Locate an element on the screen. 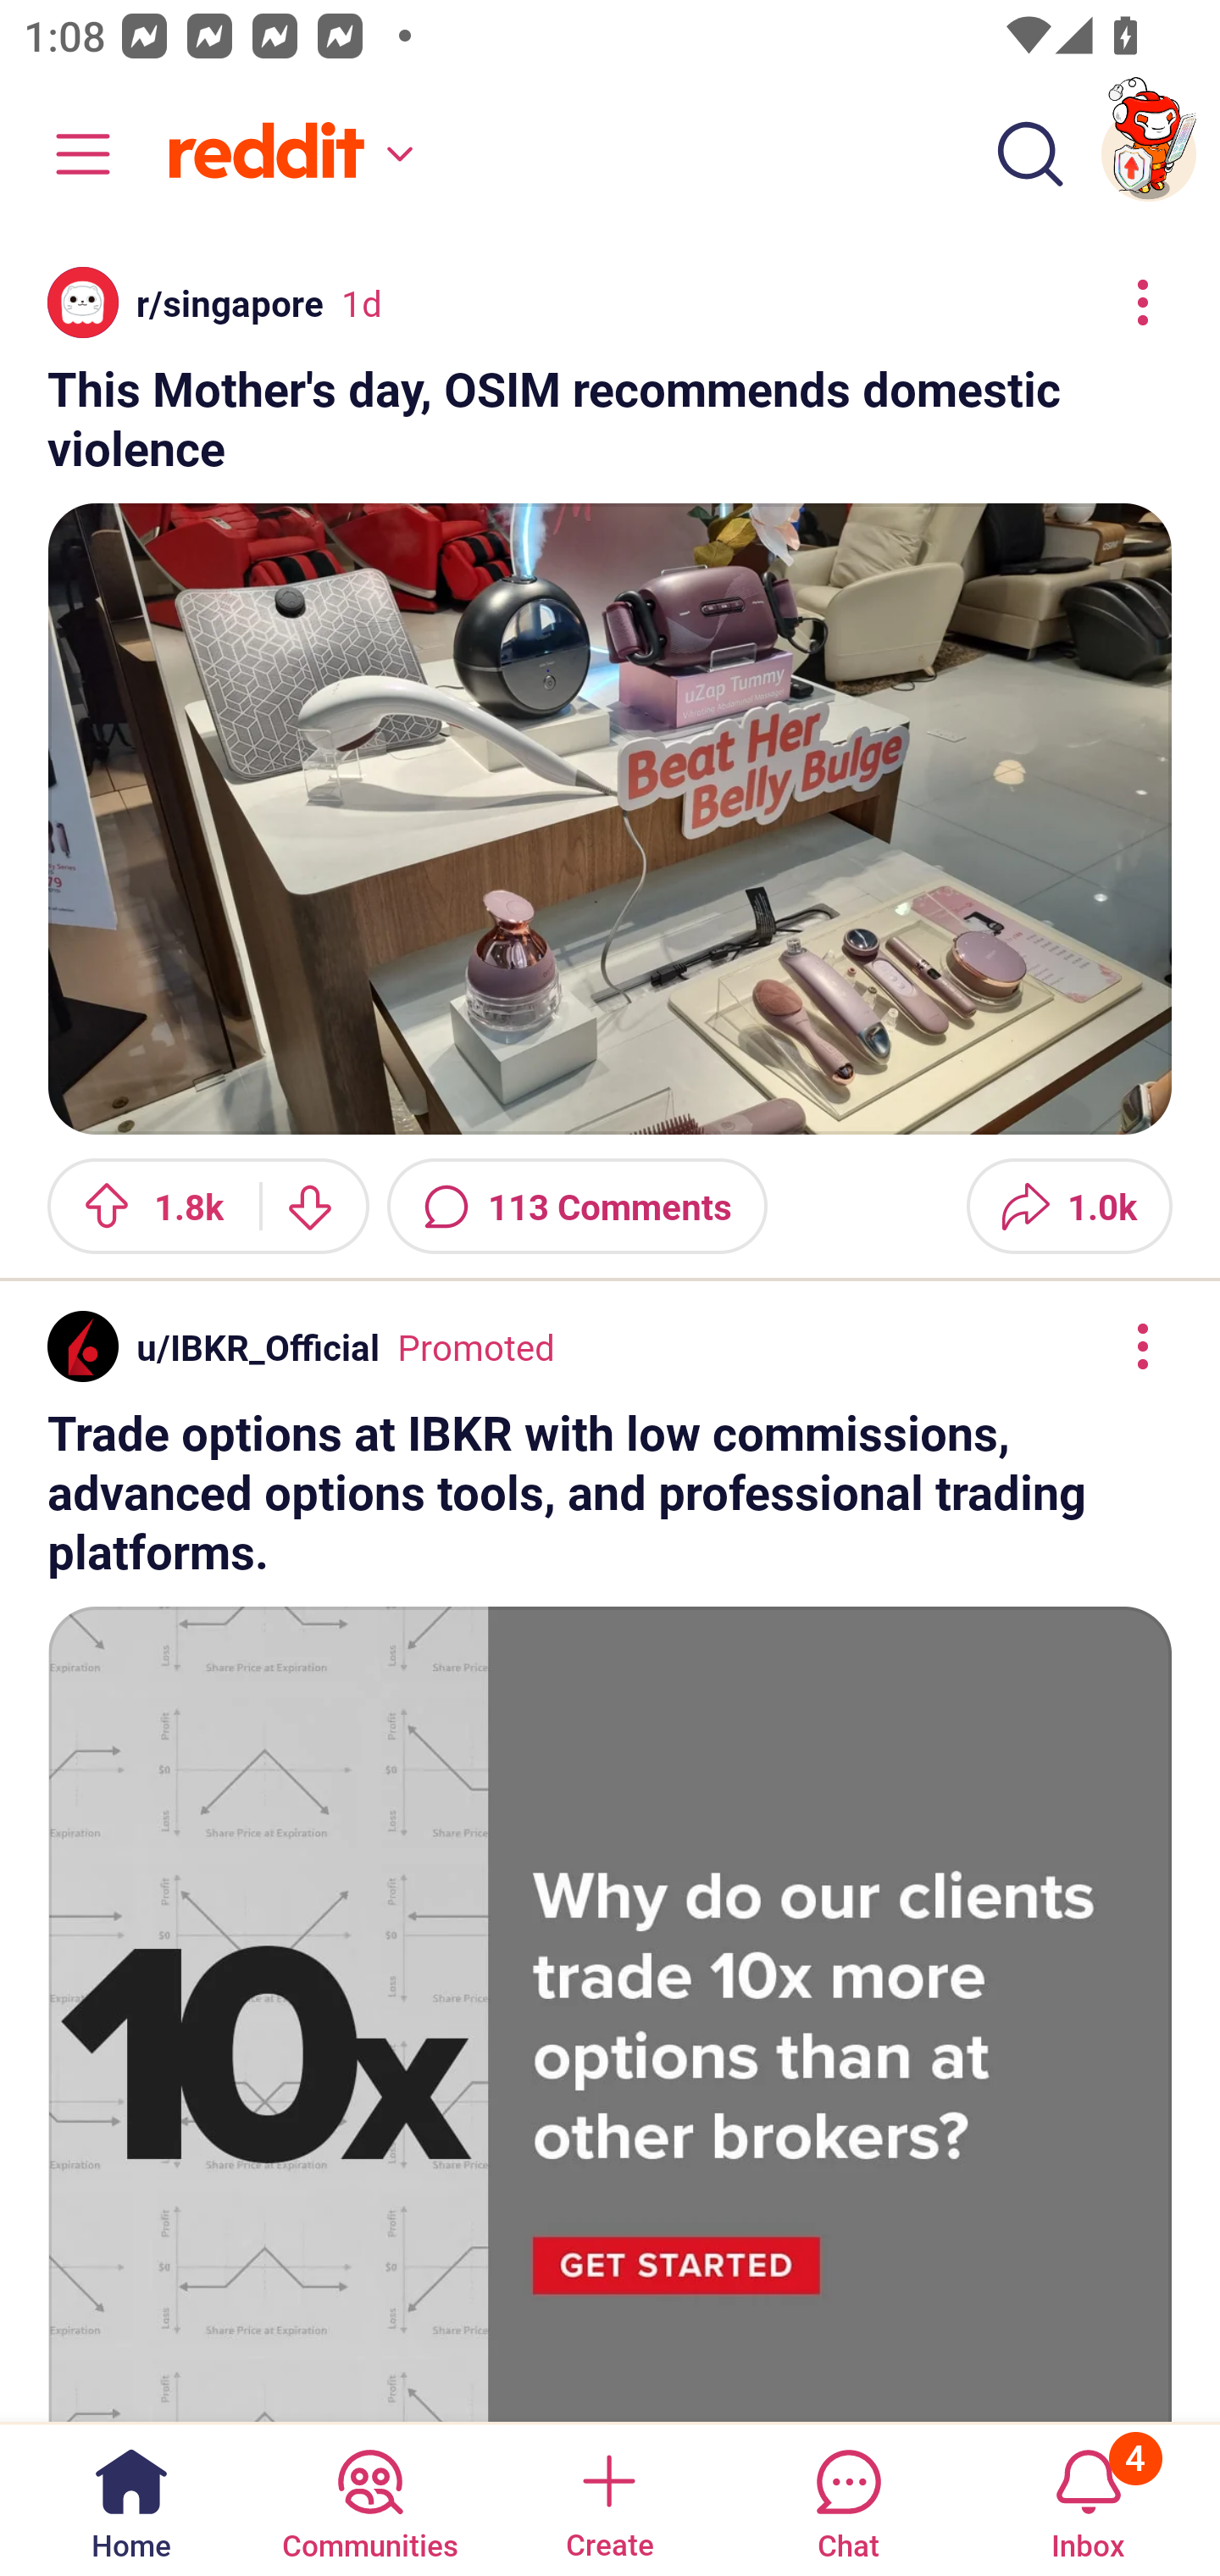 The width and height of the screenshot is (1220, 2576). TestAppium002 account is located at coordinates (1149, 154).